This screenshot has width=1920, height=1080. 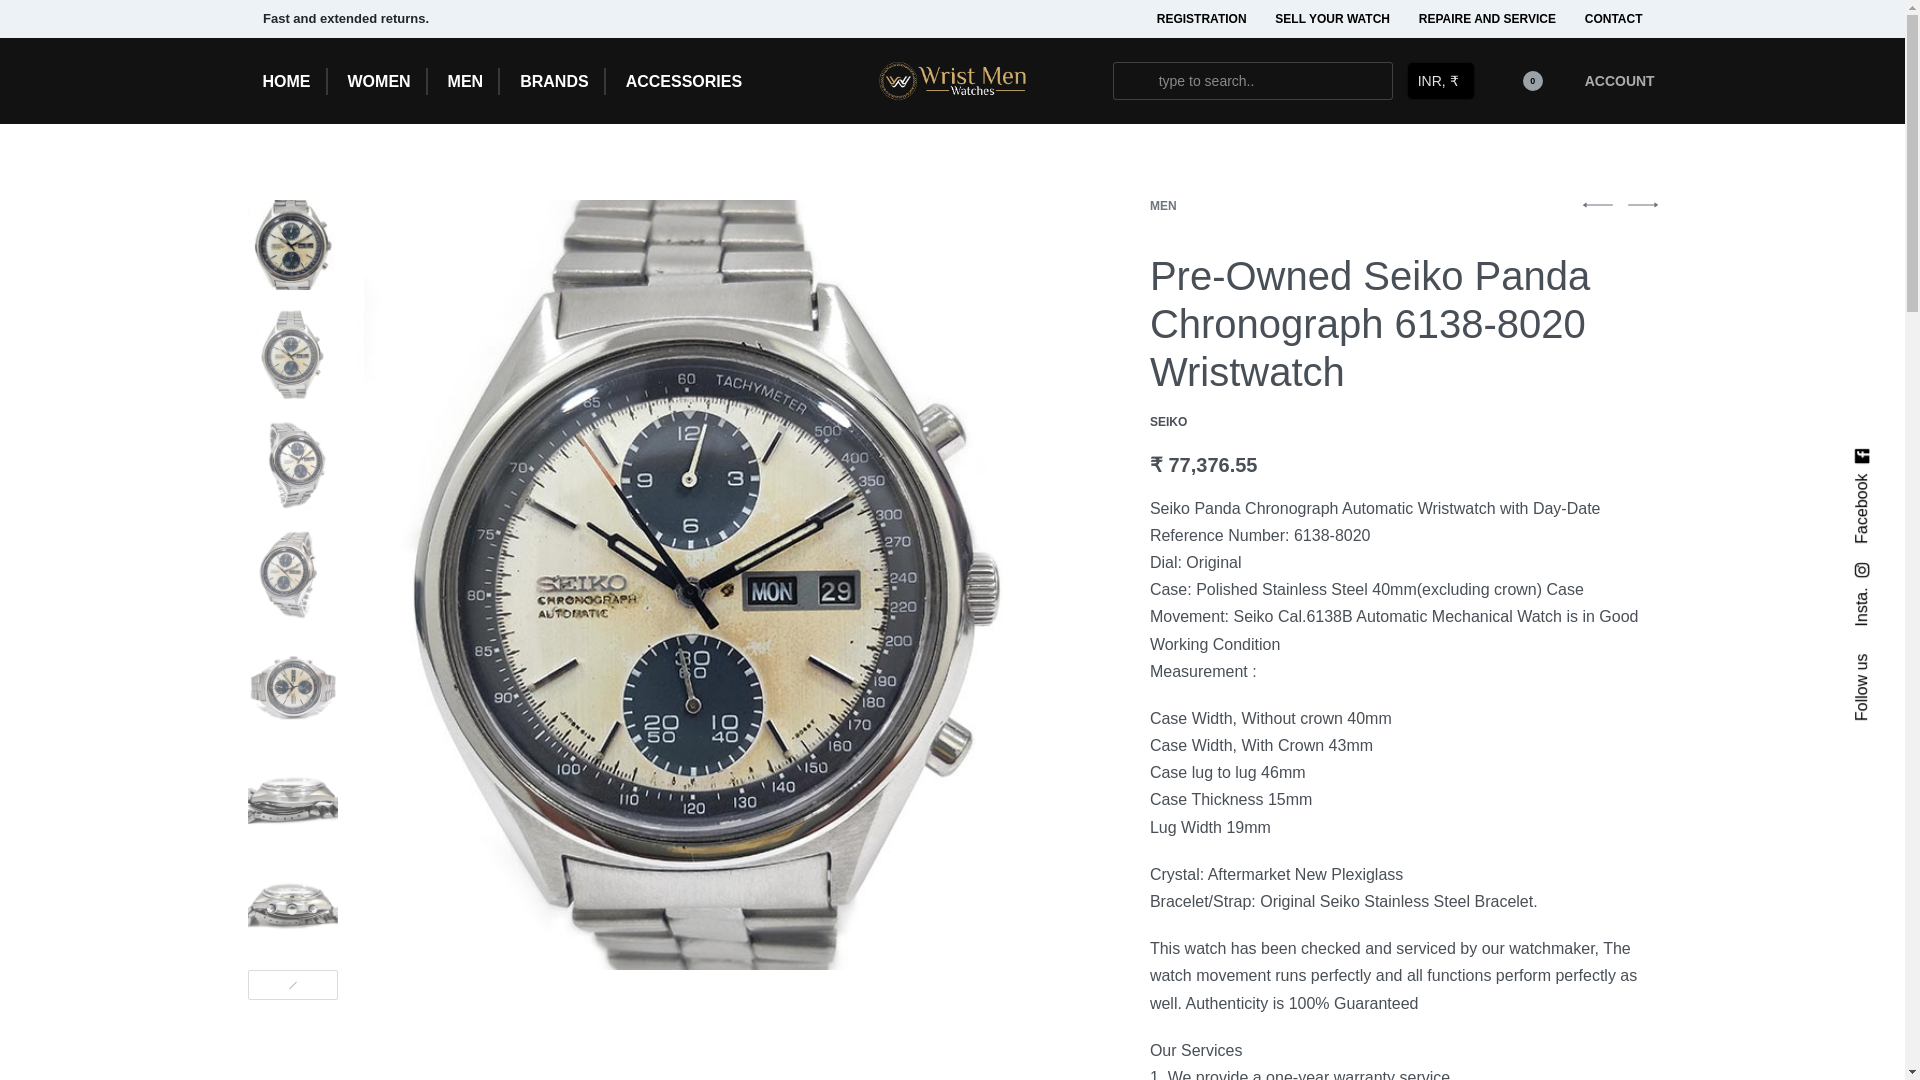 What do you see at coordinates (683, 82) in the screenshot?
I see `ACCESSORIES` at bounding box center [683, 82].